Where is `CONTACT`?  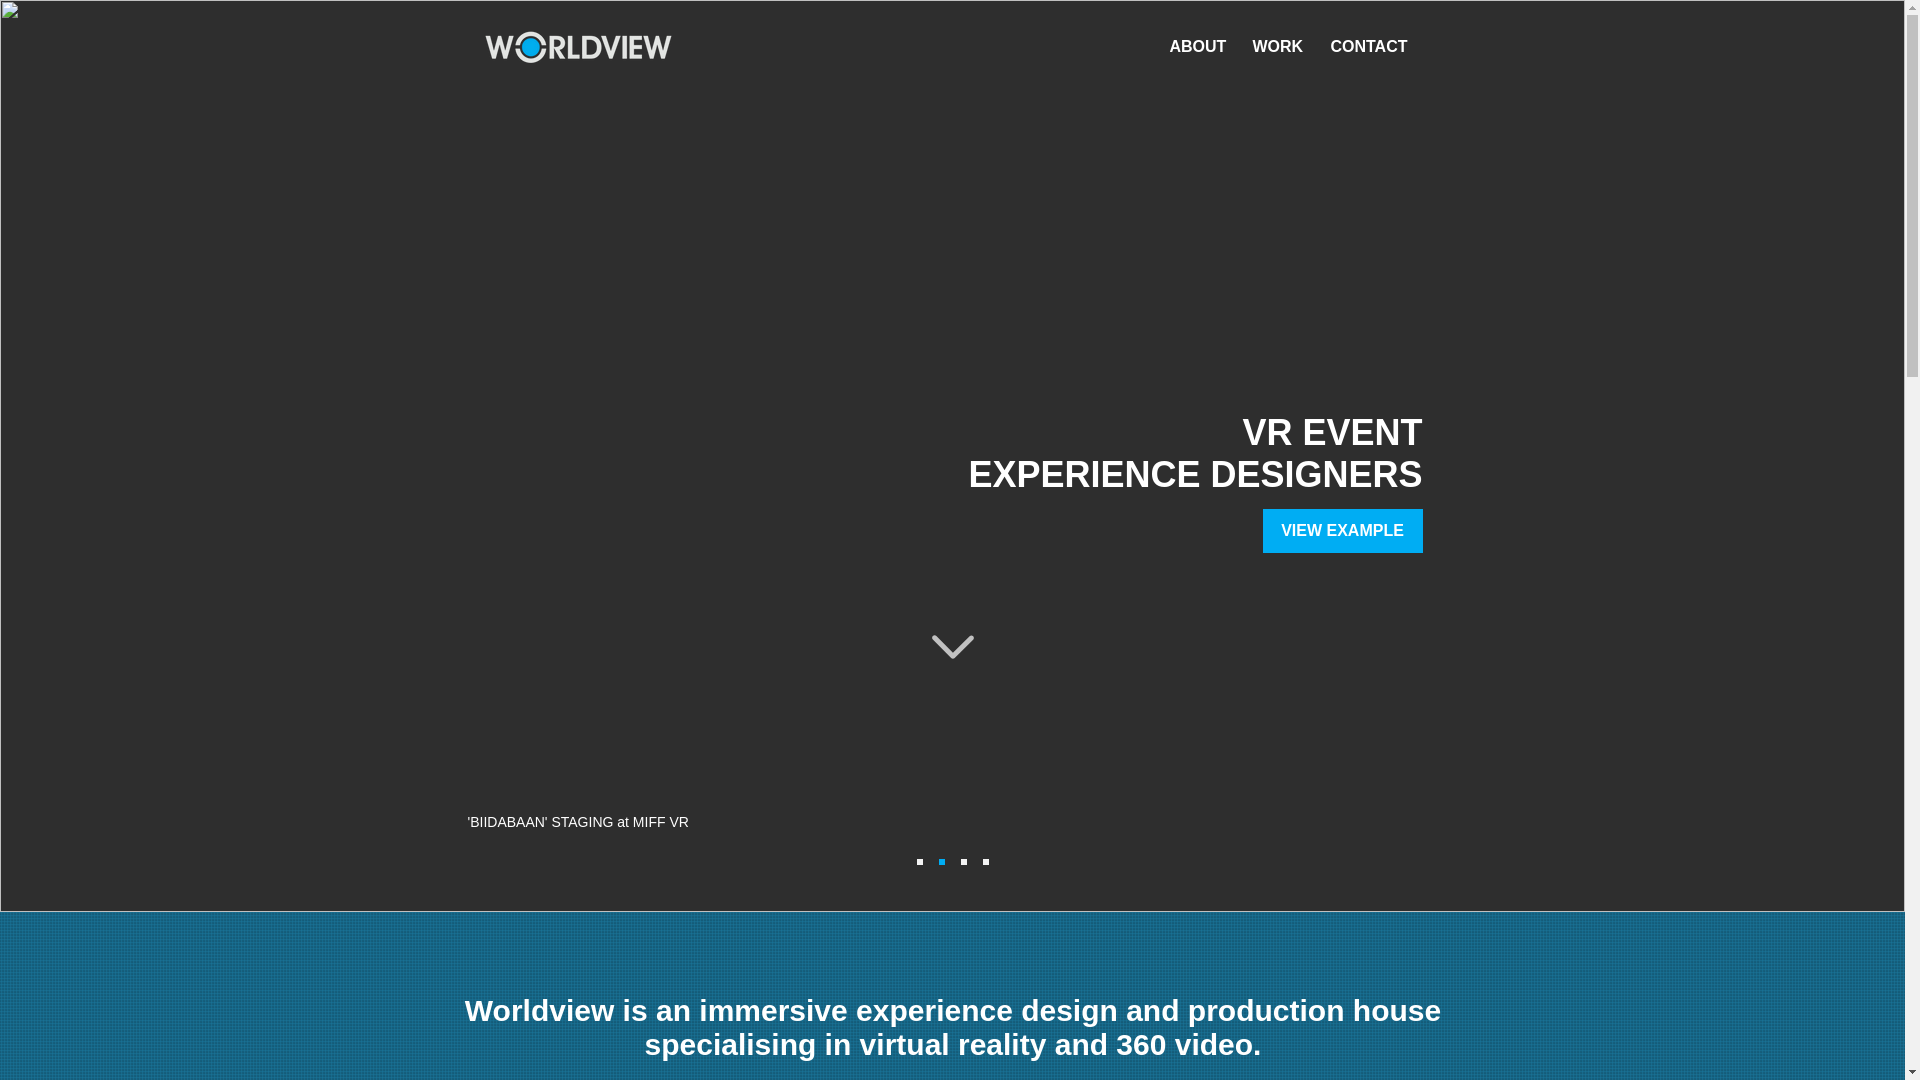 CONTACT is located at coordinates (1368, 46).